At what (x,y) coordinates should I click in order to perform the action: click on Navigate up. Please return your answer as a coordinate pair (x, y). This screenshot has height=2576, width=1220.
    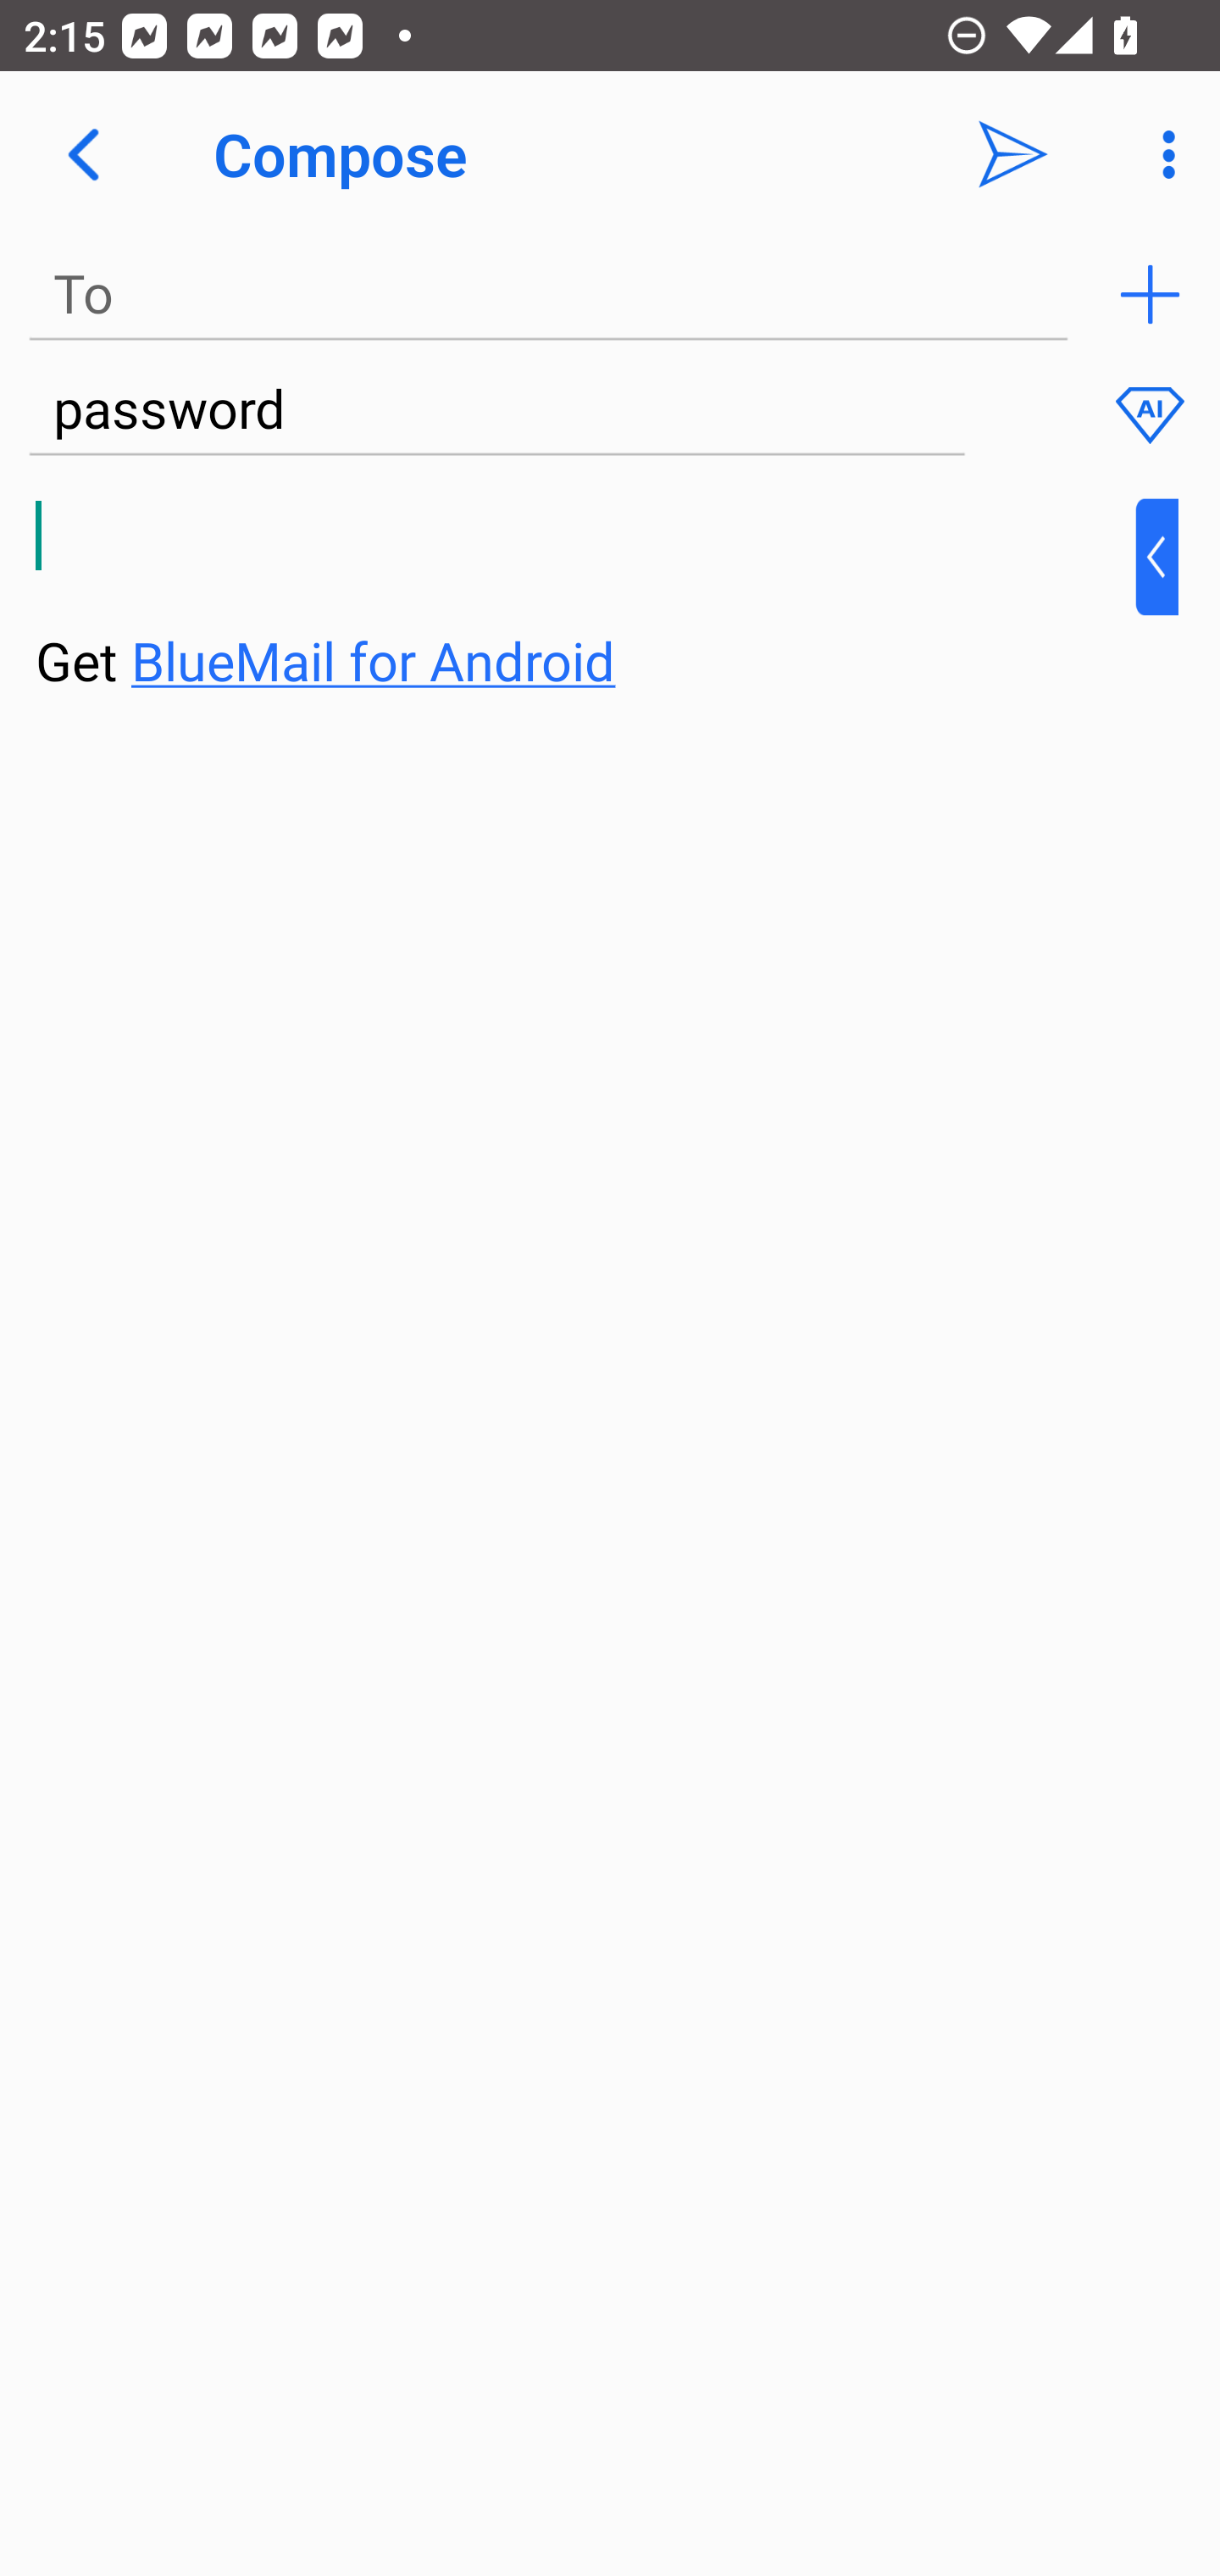
    Looking at the image, I should click on (83, 154).